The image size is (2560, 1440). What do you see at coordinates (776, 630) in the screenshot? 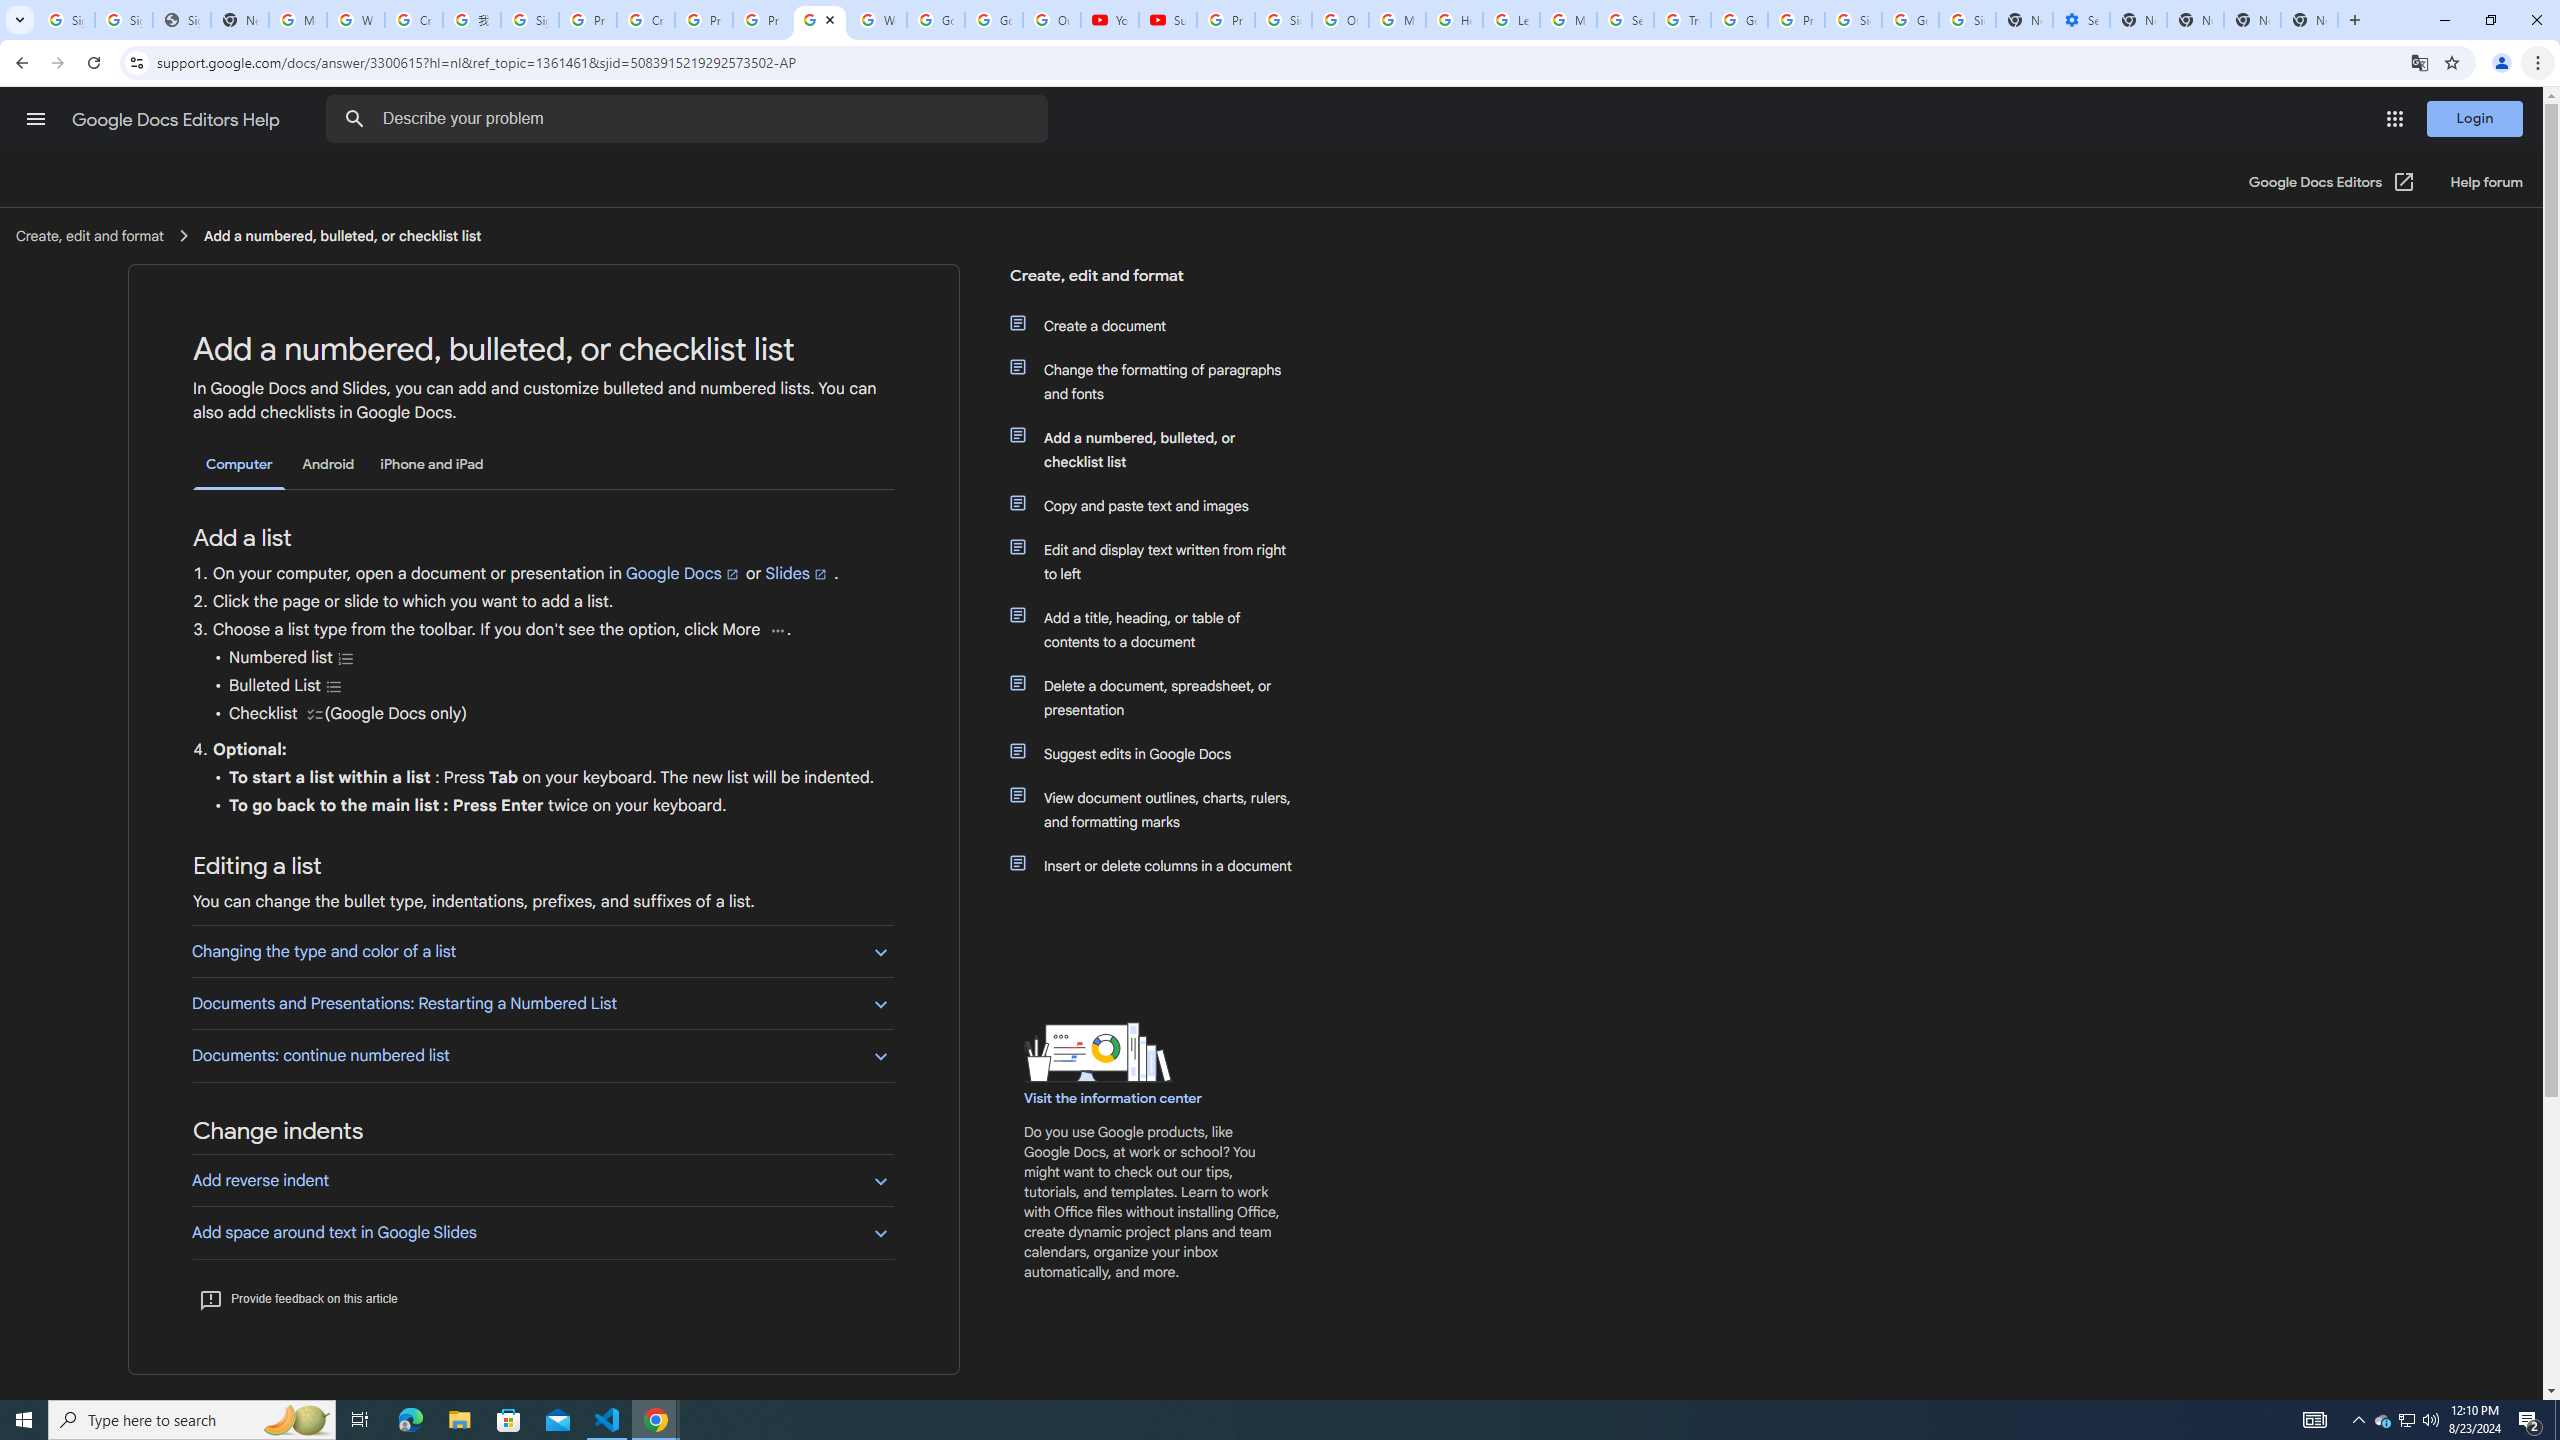
I see `More` at bounding box center [776, 630].